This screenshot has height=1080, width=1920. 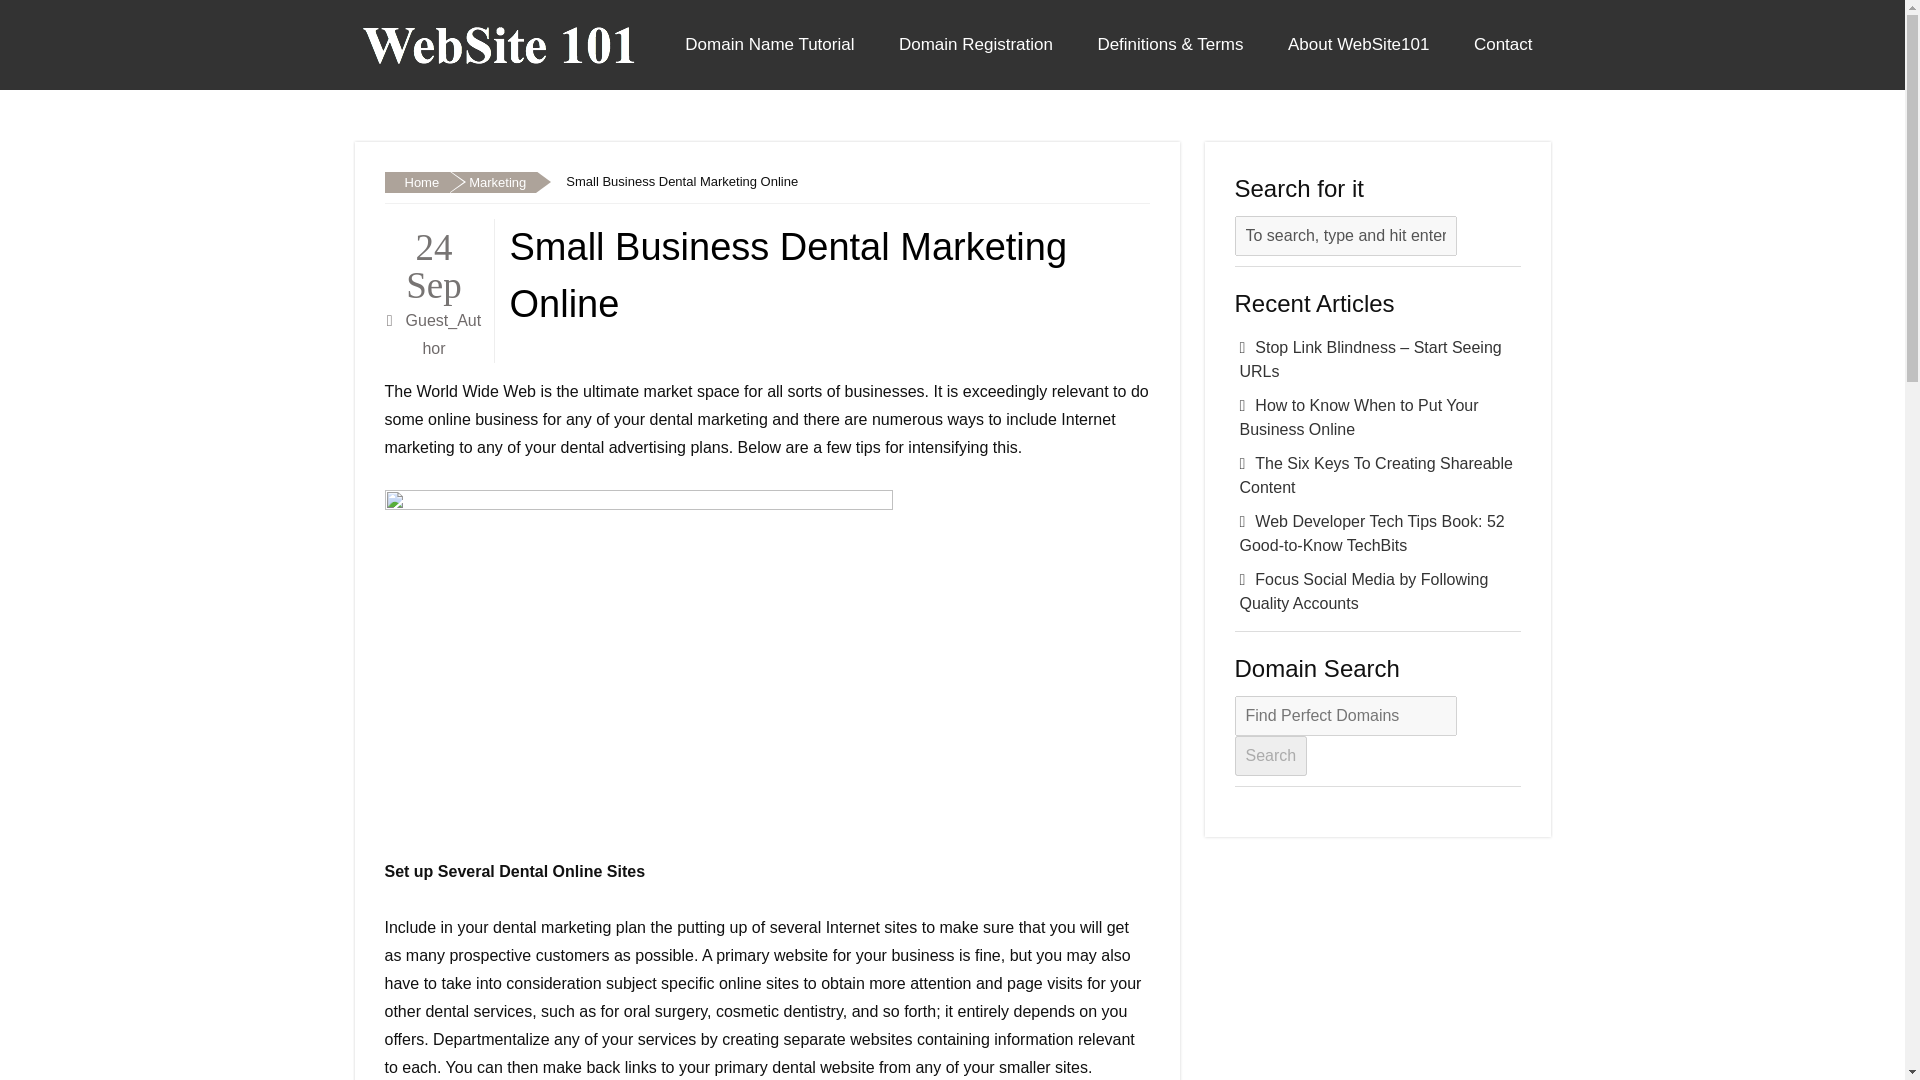 What do you see at coordinates (768, 44) in the screenshot?
I see `Domain Name Tutorial` at bounding box center [768, 44].